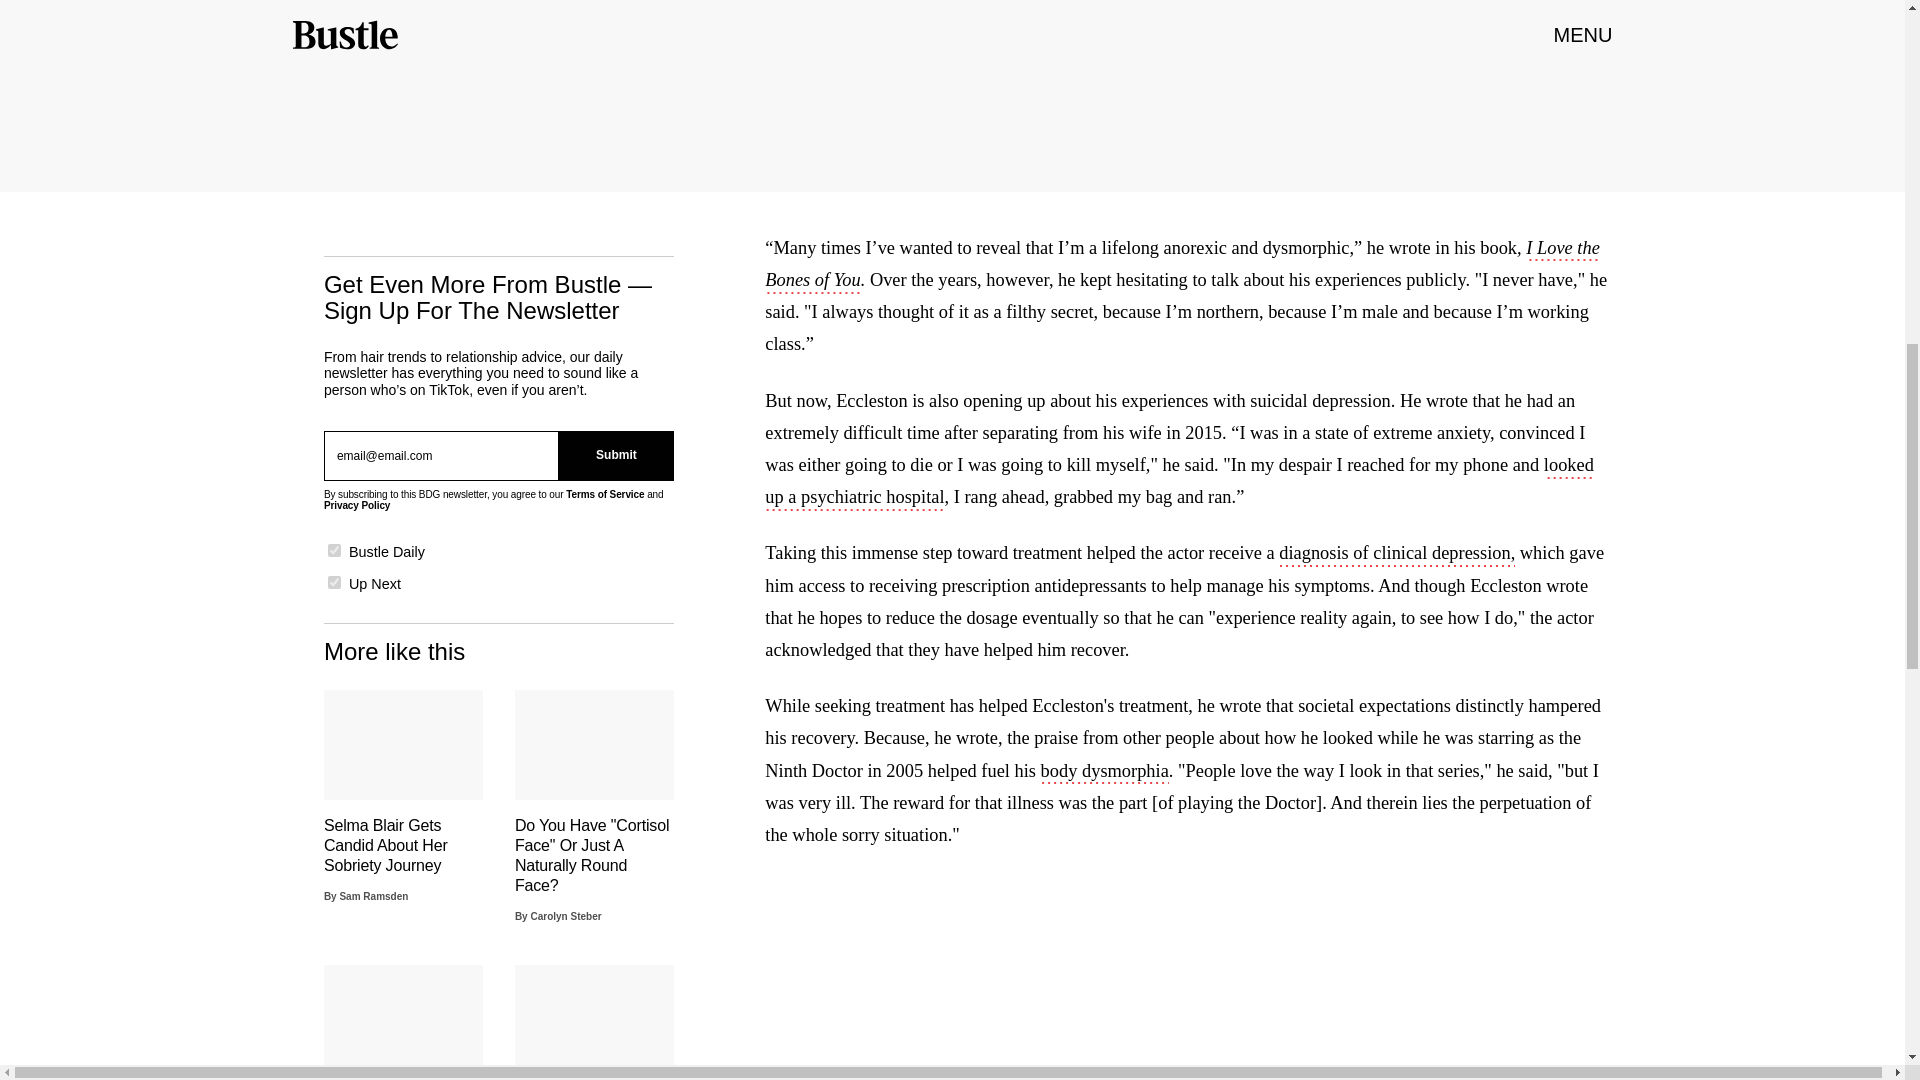 The image size is (1920, 1080). Describe the element at coordinates (1396, 555) in the screenshot. I see `diagnosis of clinical depression,` at that location.